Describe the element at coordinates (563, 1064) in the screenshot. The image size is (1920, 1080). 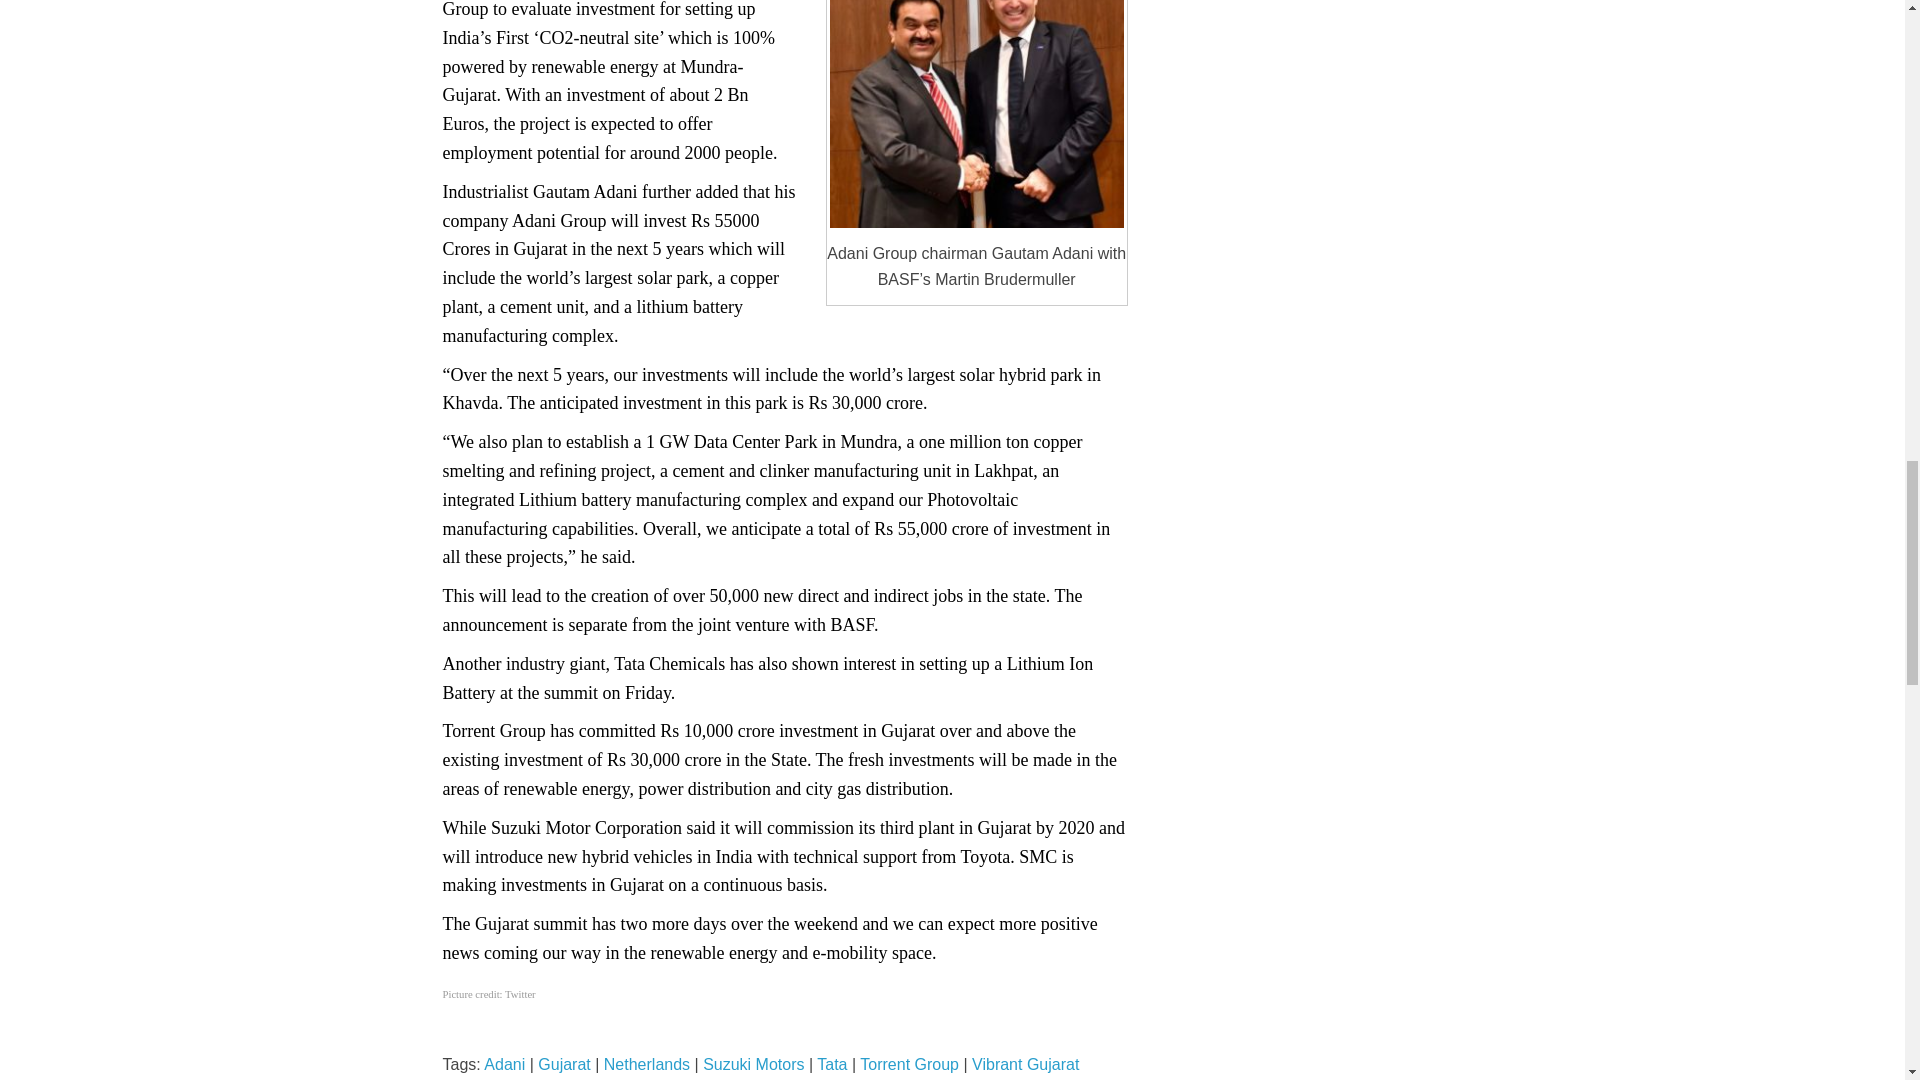
I see `Gujarat` at that location.